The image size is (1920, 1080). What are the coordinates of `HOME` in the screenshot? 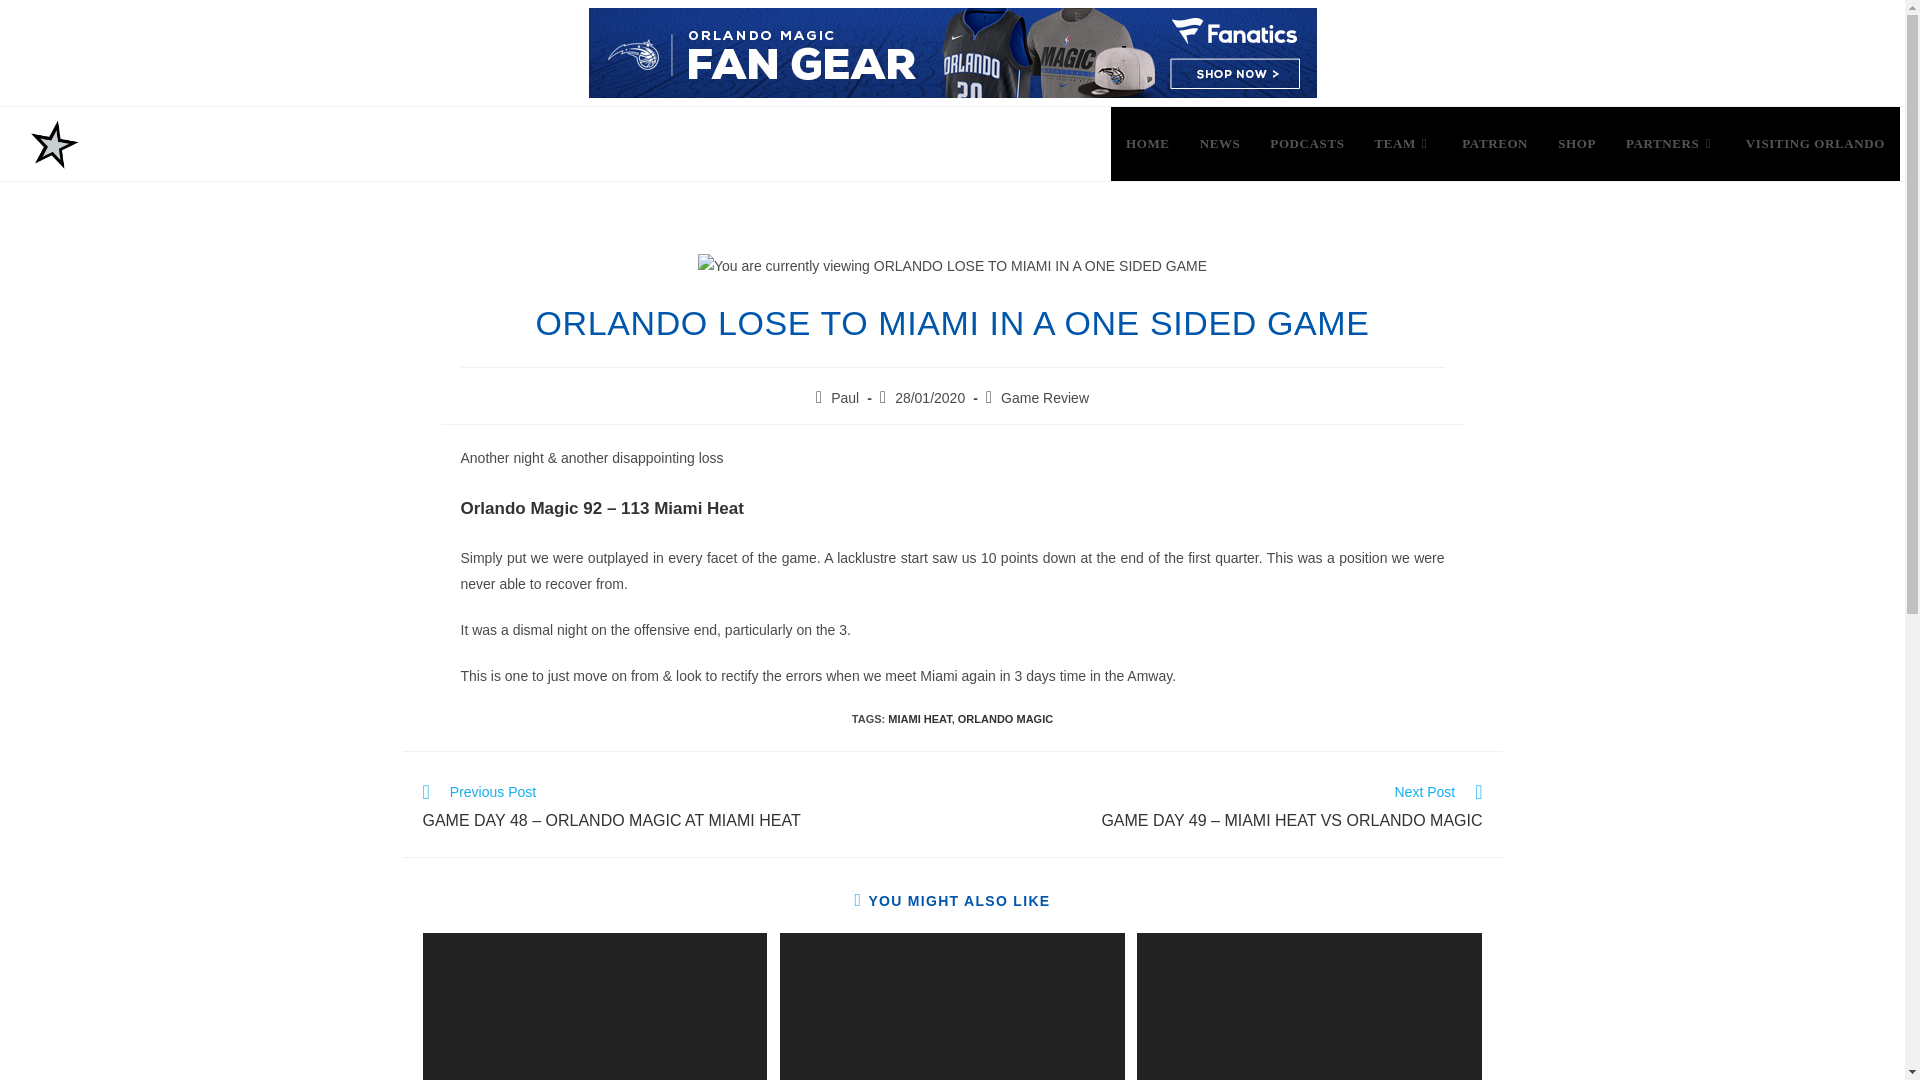 It's located at (1148, 144).